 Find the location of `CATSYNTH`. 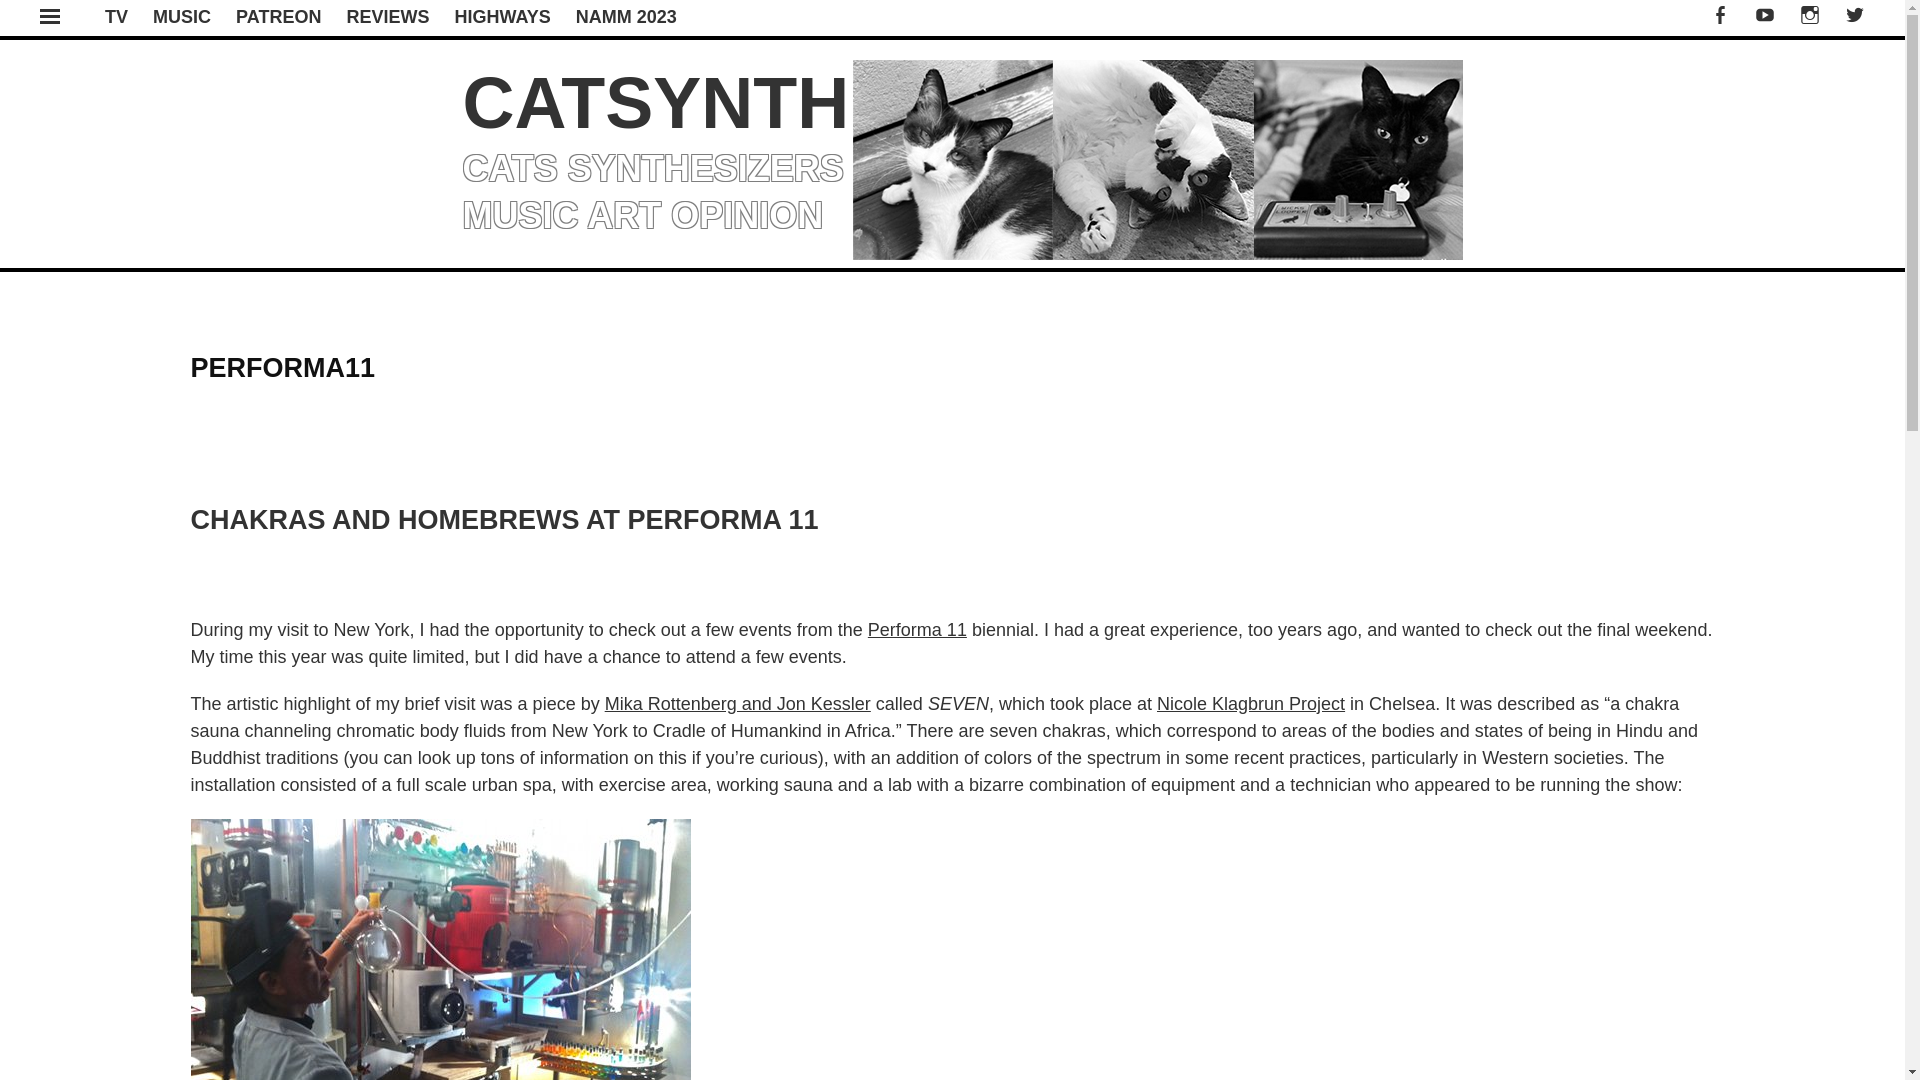

CATSYNTH is located at coordinates (655, 102).